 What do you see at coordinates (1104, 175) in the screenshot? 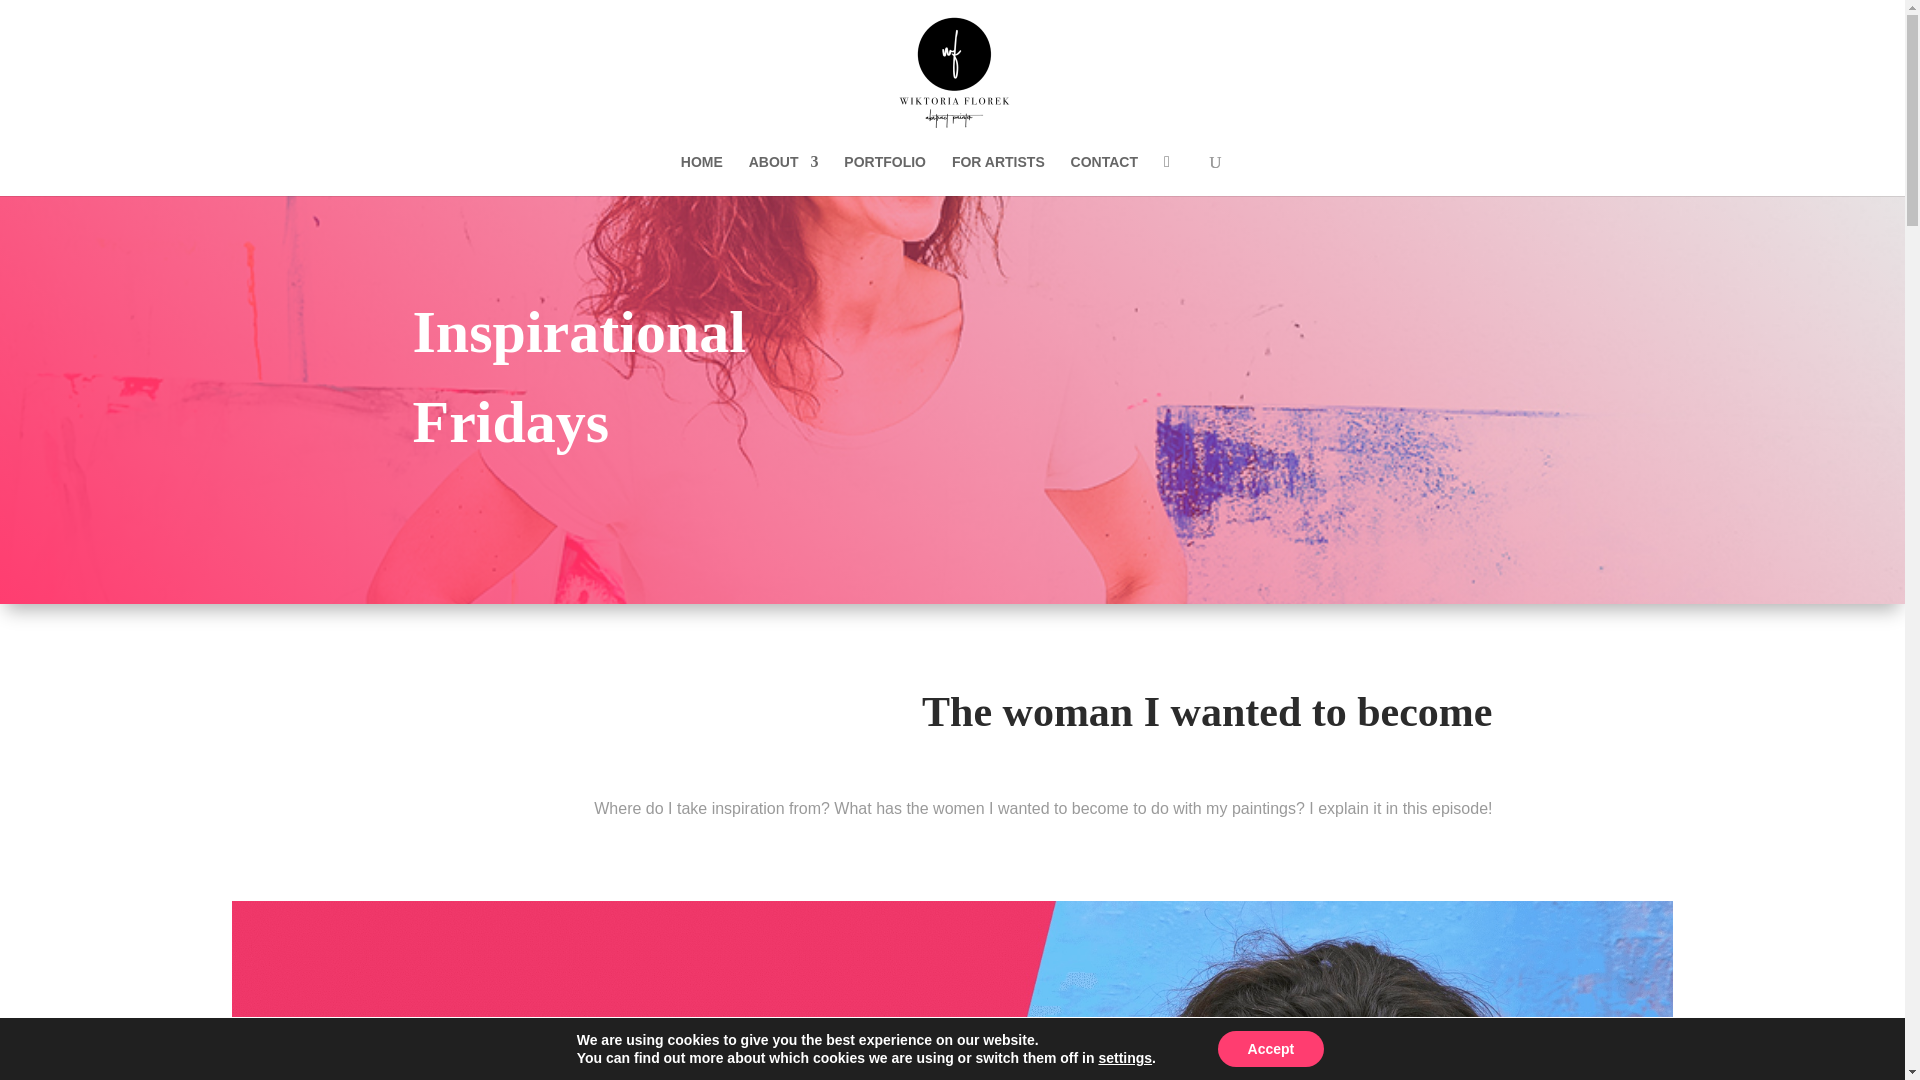
I see `CONTACT` at bounding box center [1104, 175].